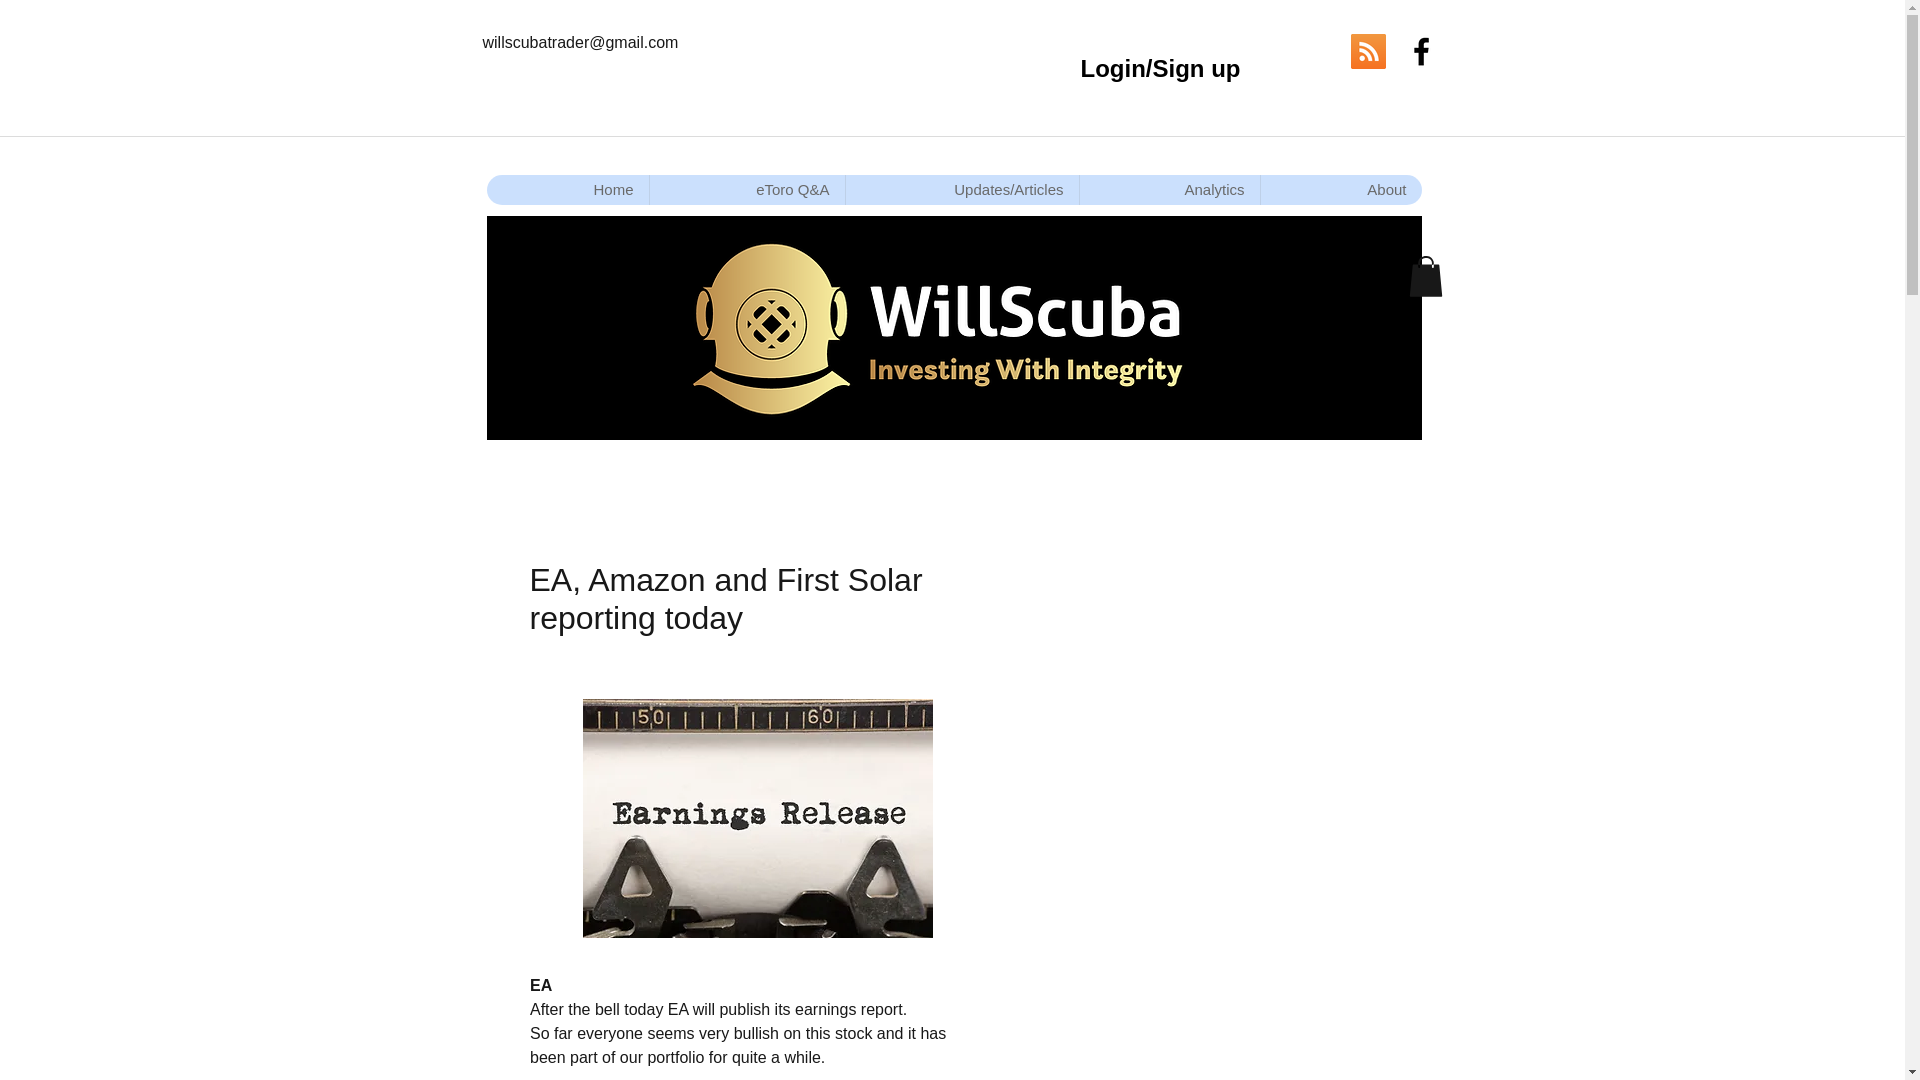 Image resolution: width=1920 pixels, height=1080 pixels. I want to click on RSS Feed, so click(1366, 52).